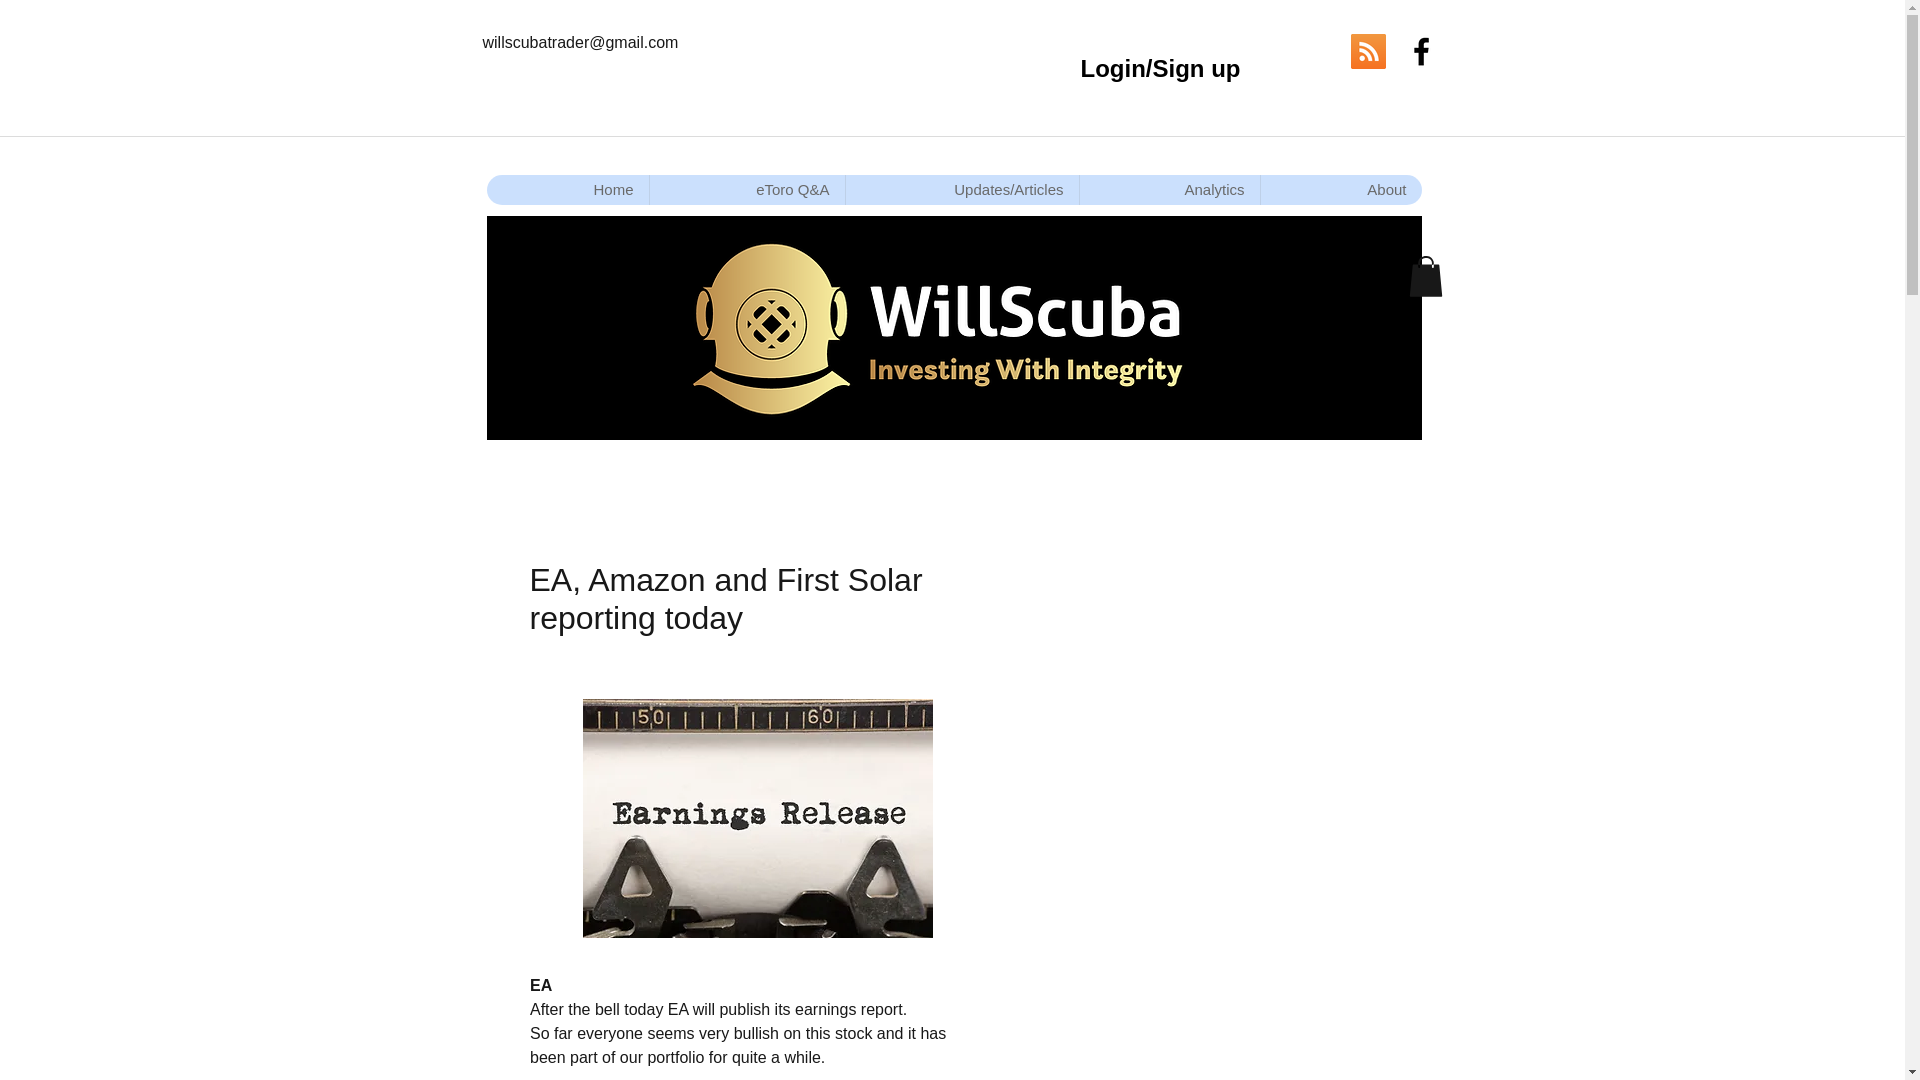 Image resolution: width=1920 pixels, height=1080 pixels. I want to click on RSS Feed, so click(1366, 52).